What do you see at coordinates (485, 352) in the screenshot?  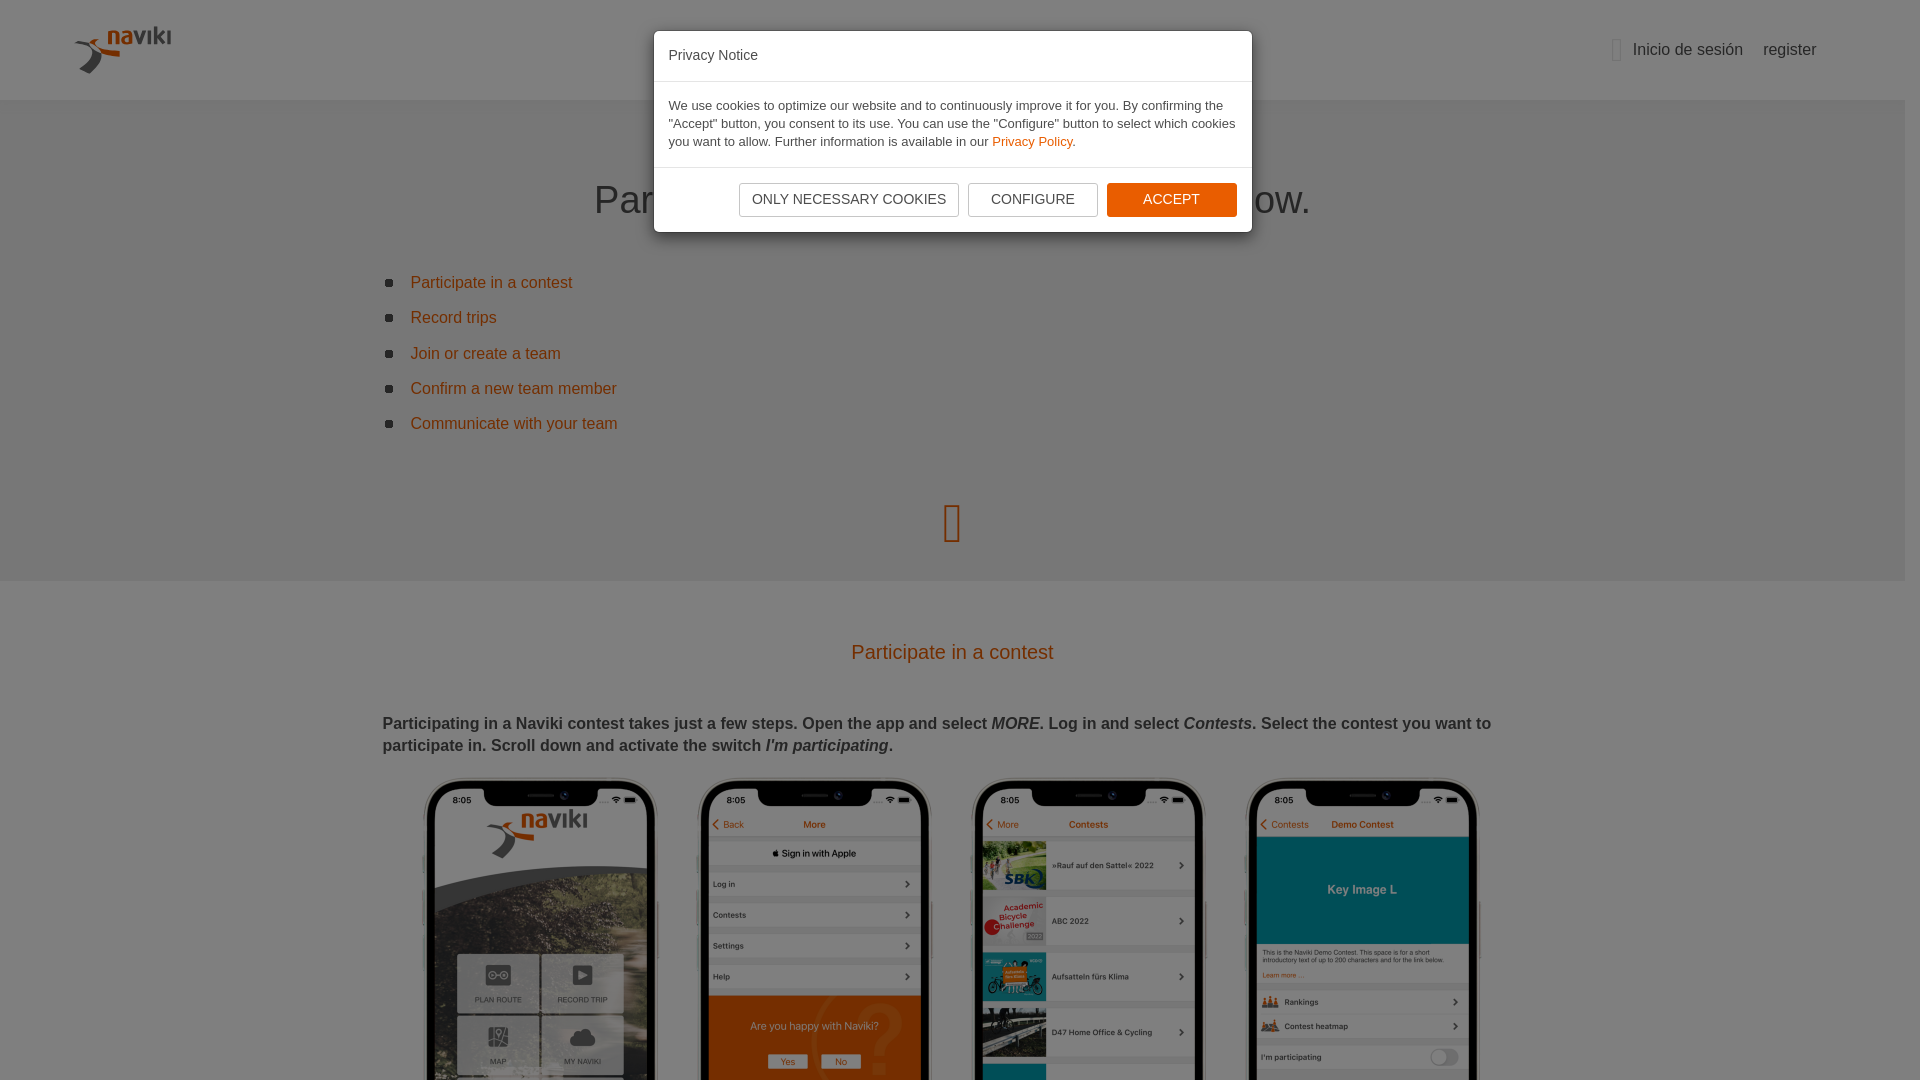 I see `Join or create a team` at bounding box center [485, 352].